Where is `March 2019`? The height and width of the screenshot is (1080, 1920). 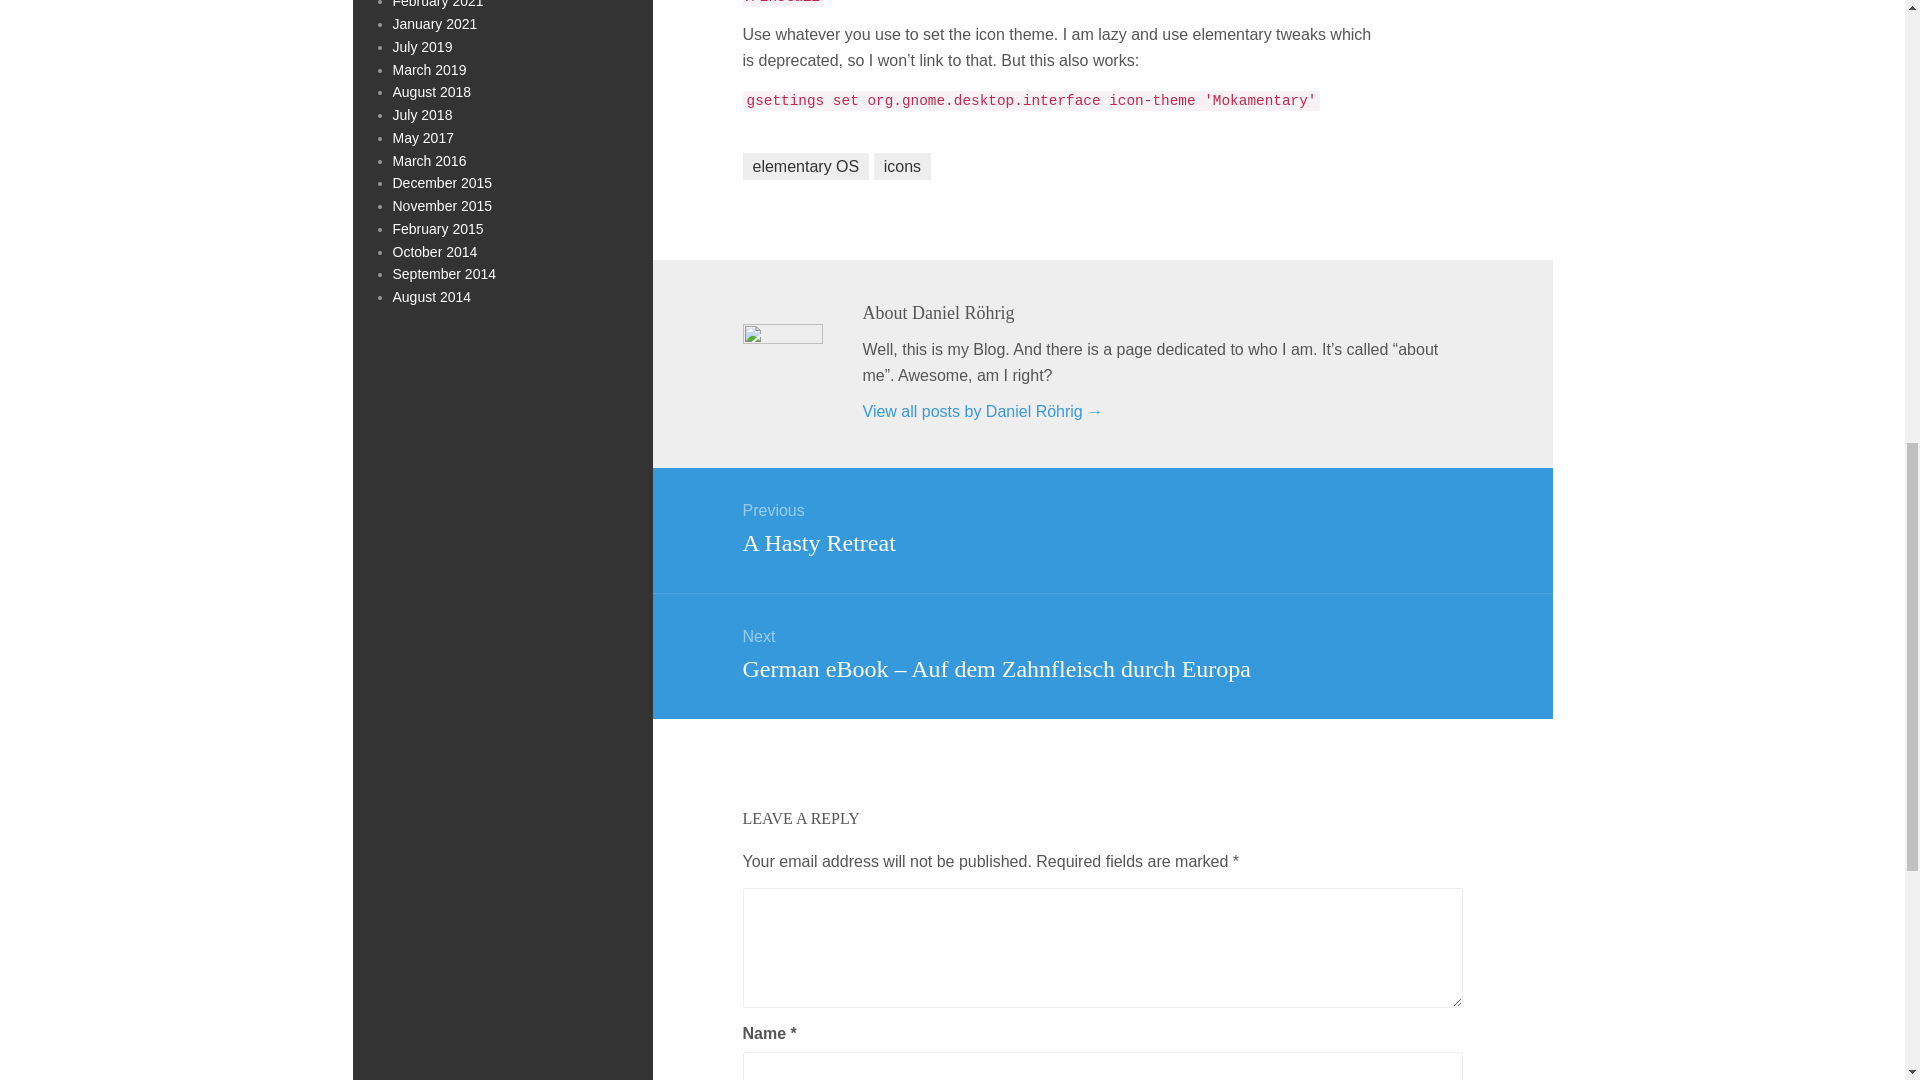
March 2019 is located at coordinates (428, 69).